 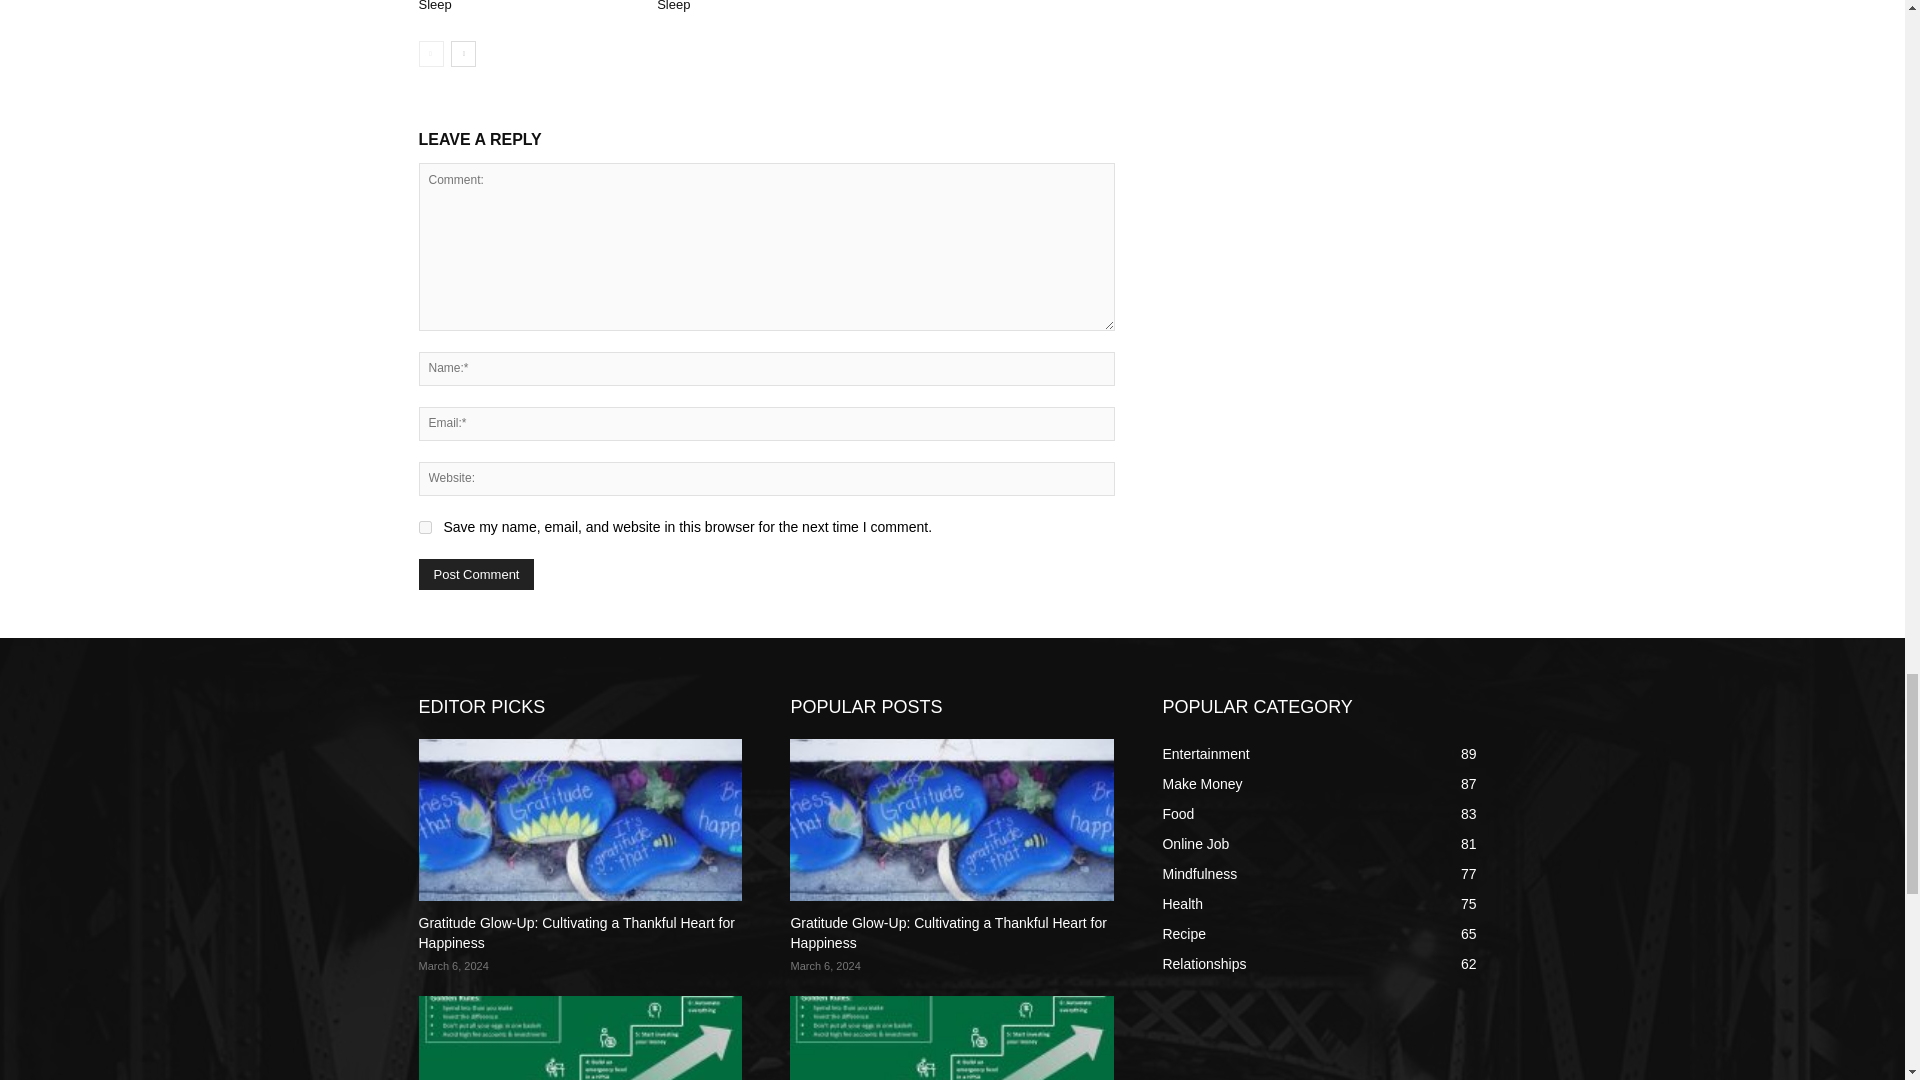 I want to click on yes, so click(x=424, y=526).